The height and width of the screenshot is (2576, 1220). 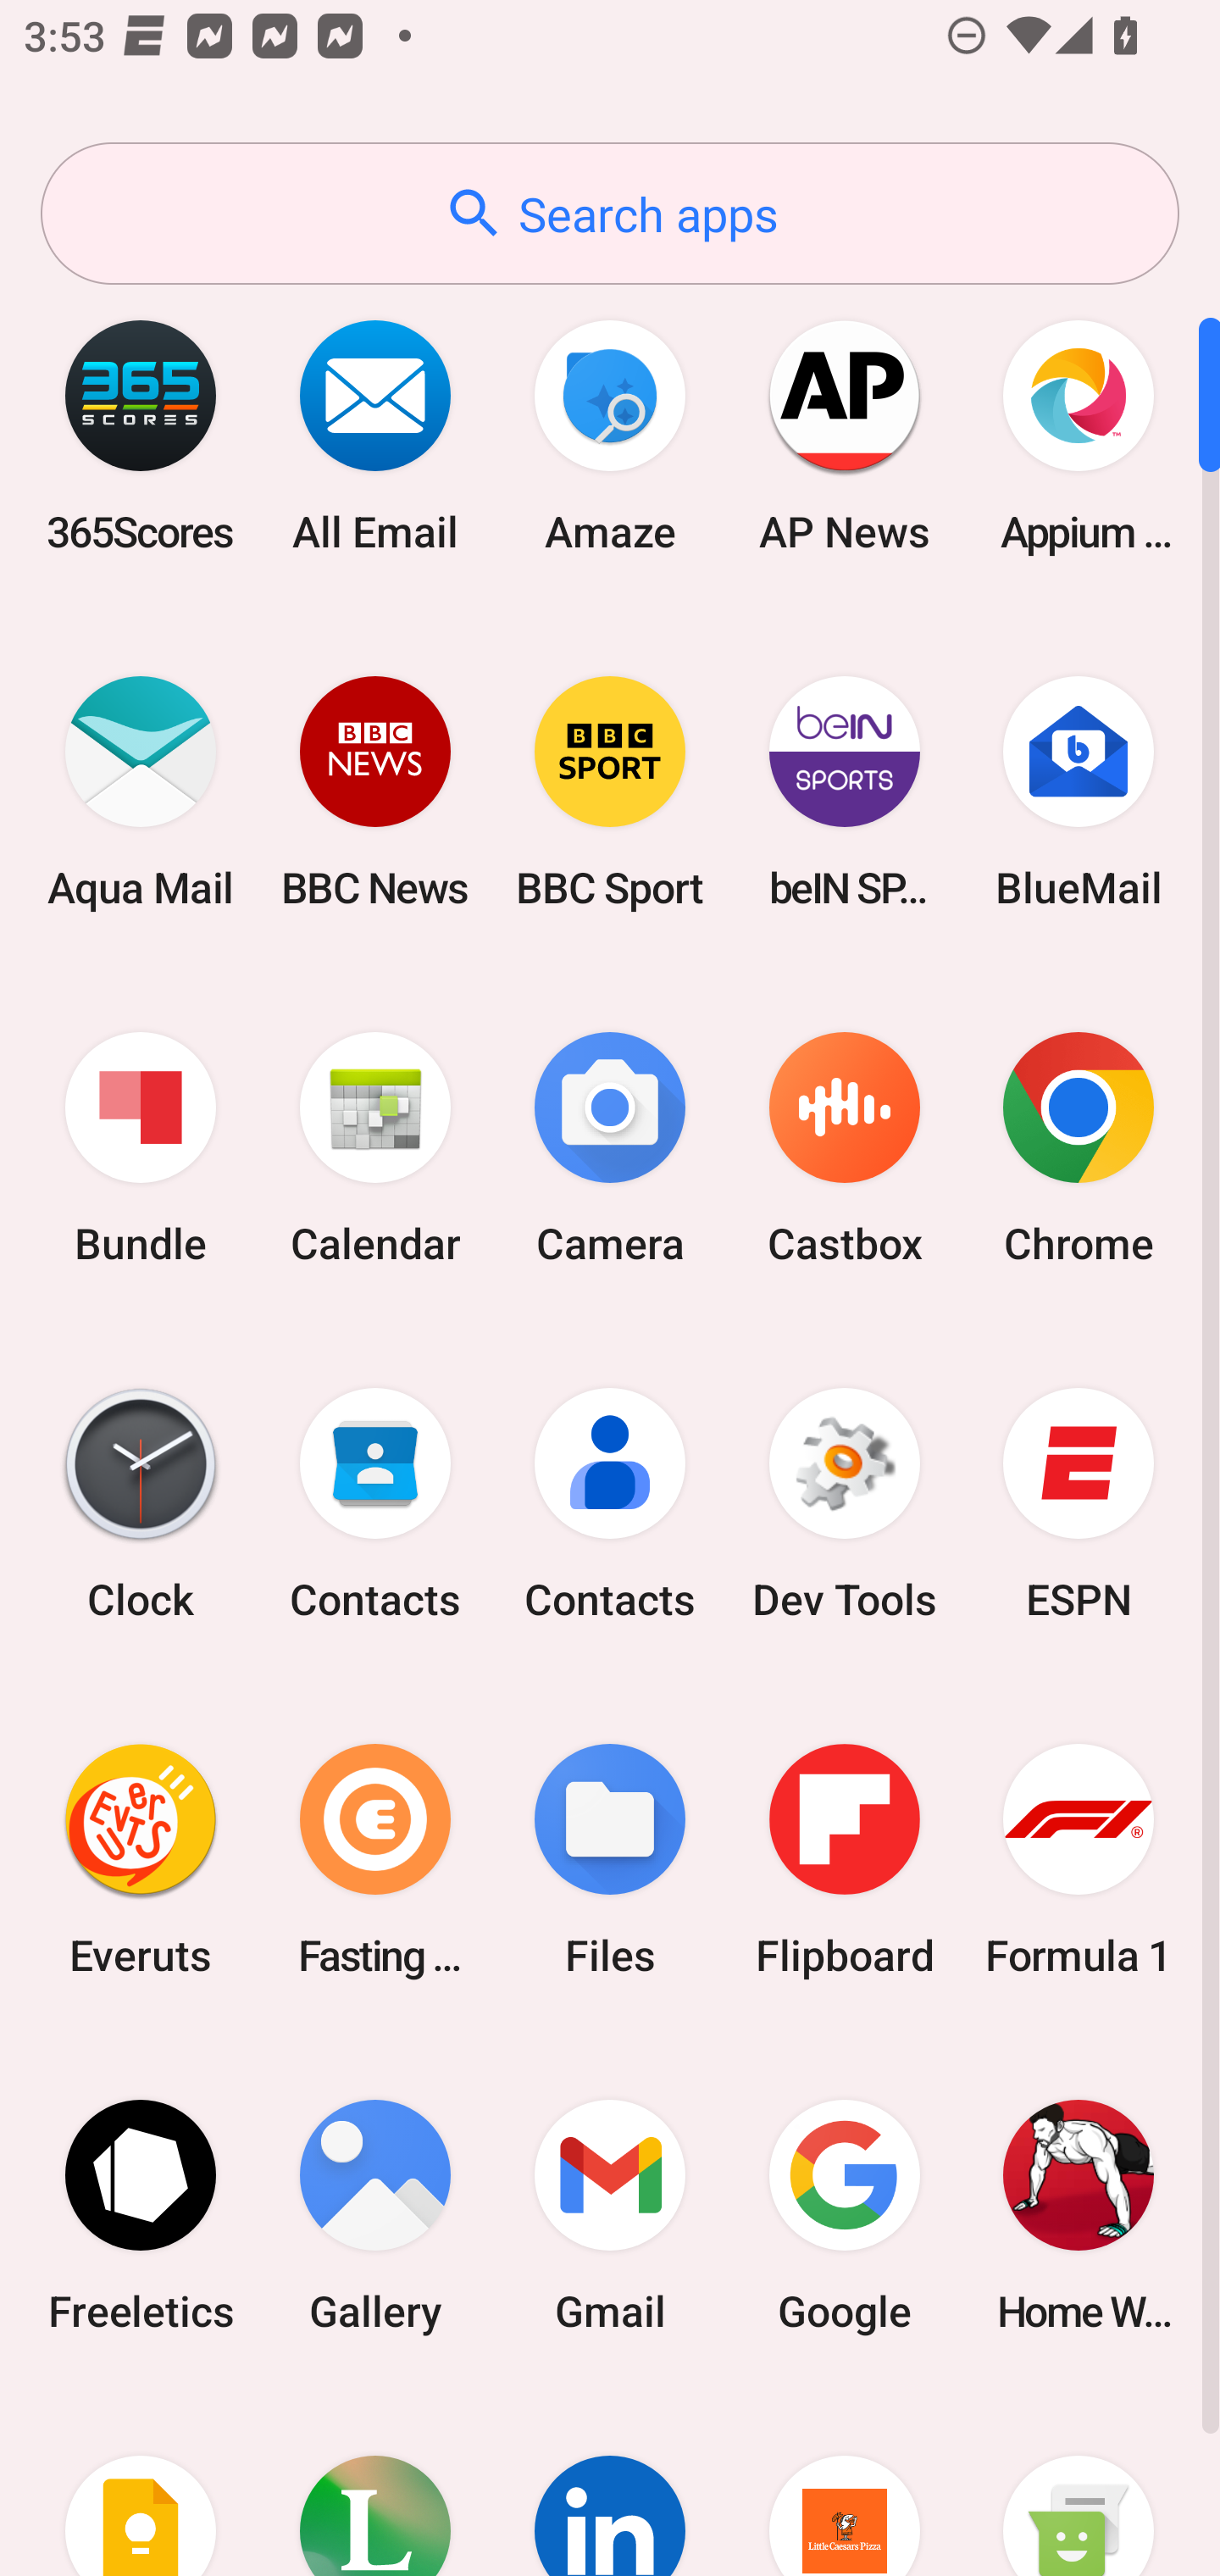 I want to click on   Search apps, so click(x=610, y=214).